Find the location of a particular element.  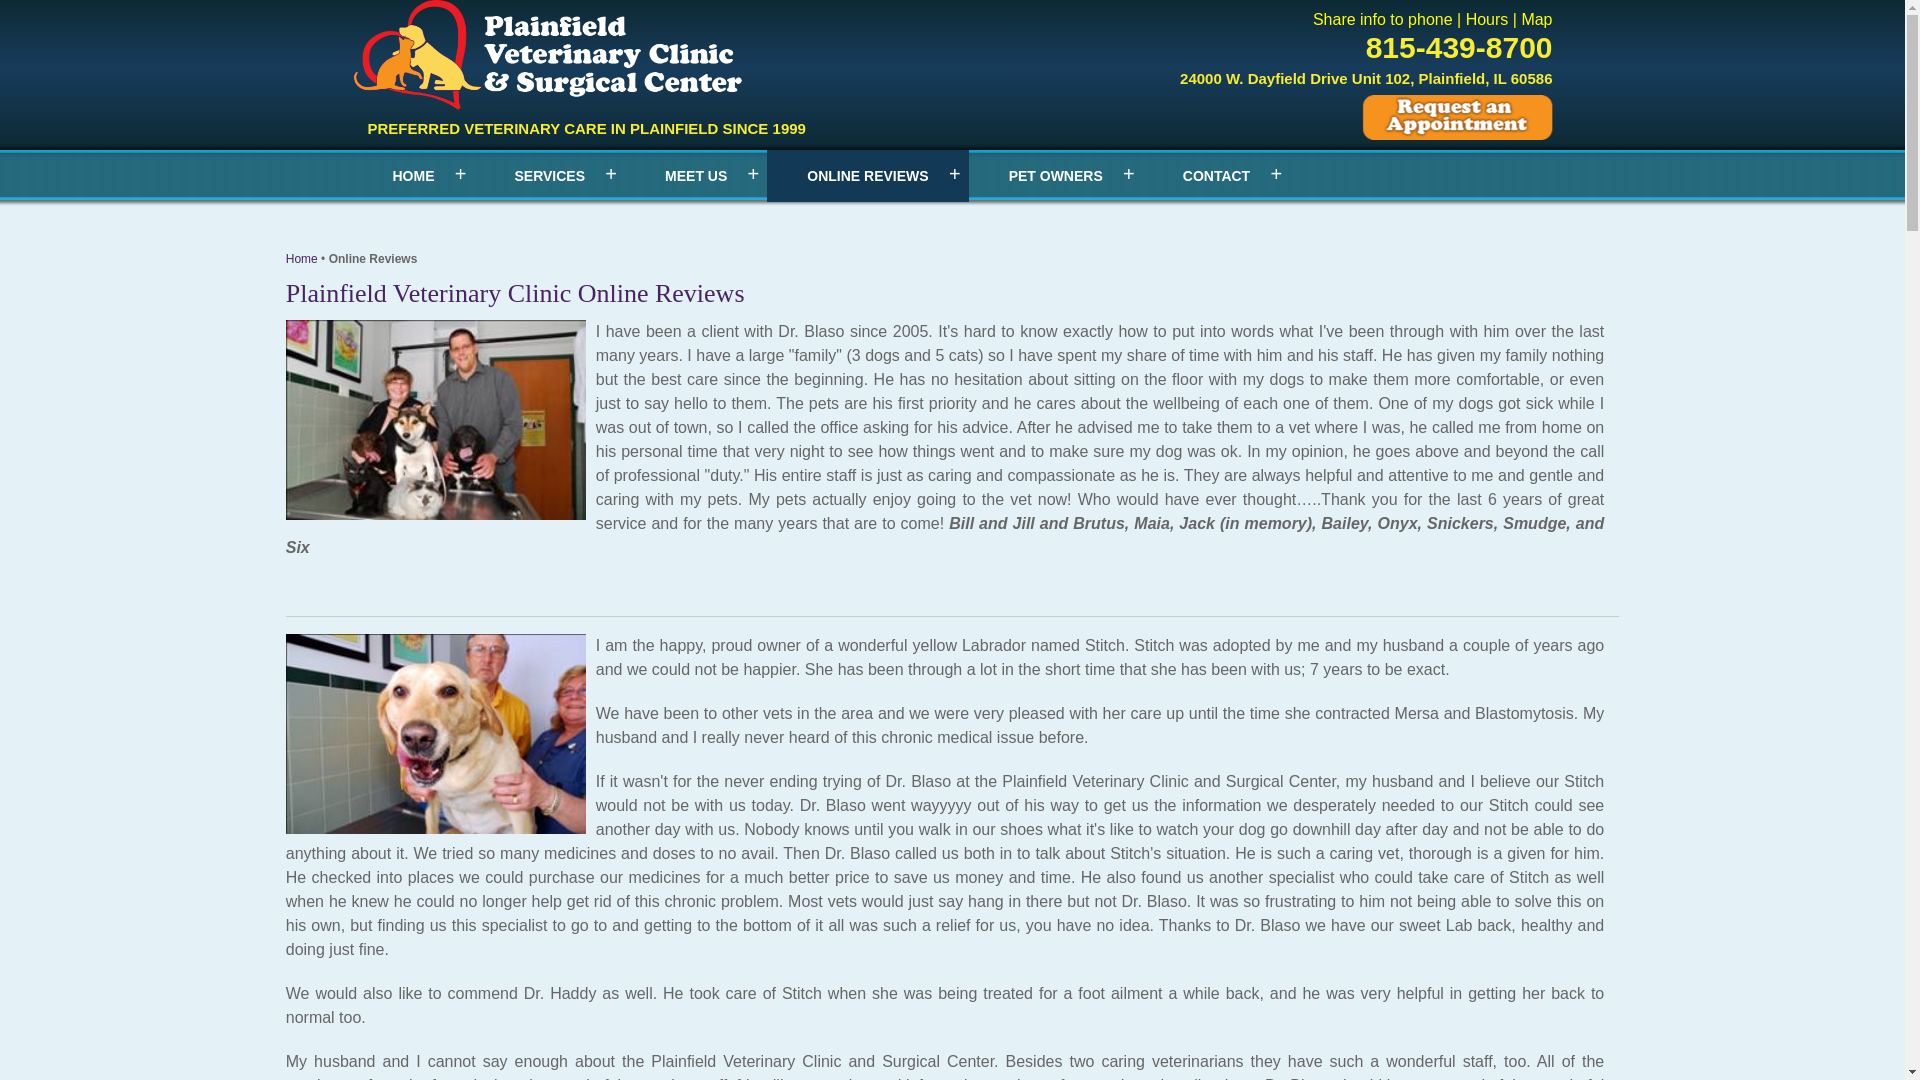

Map is located at coordinates (1536, 19).